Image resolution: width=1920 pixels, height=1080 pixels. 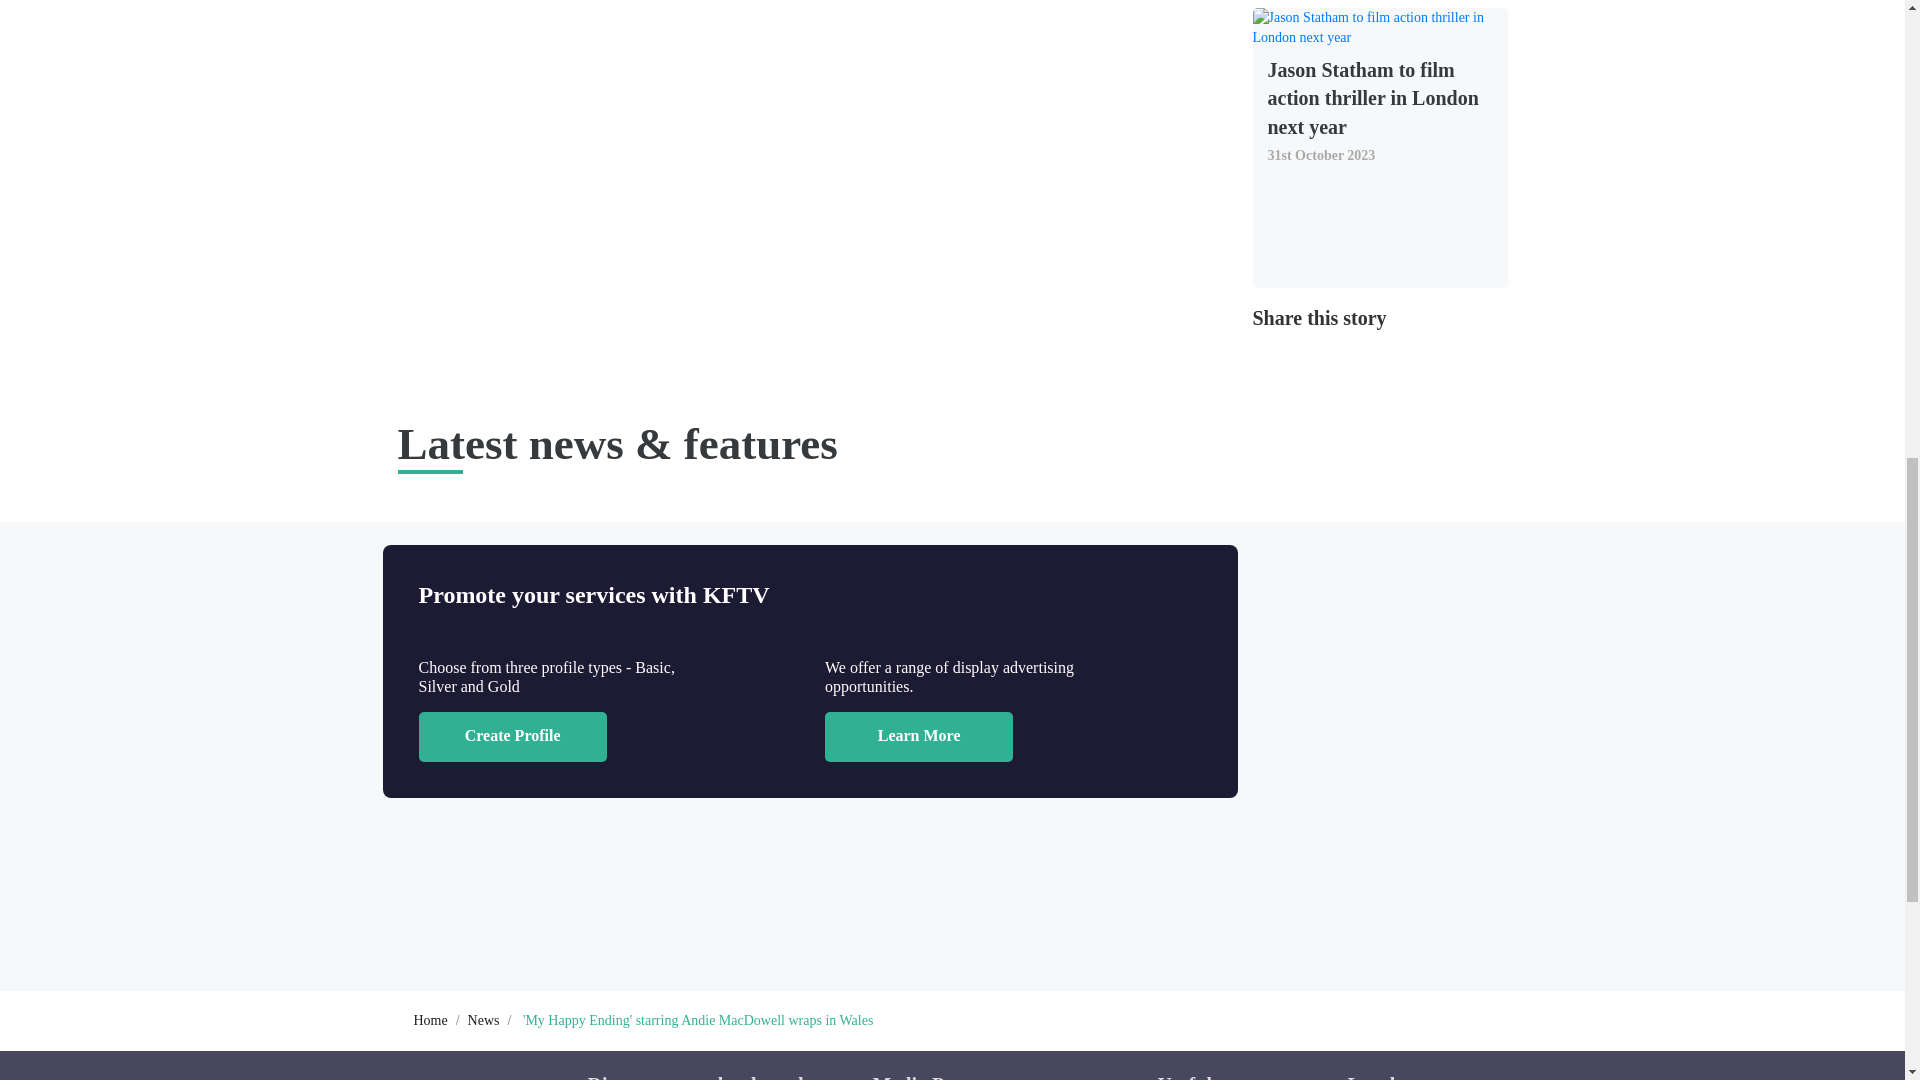 What do you see at coordinates (430, 1020) in the screenshot?
I see `Home` at bounding box center [430, 1020].